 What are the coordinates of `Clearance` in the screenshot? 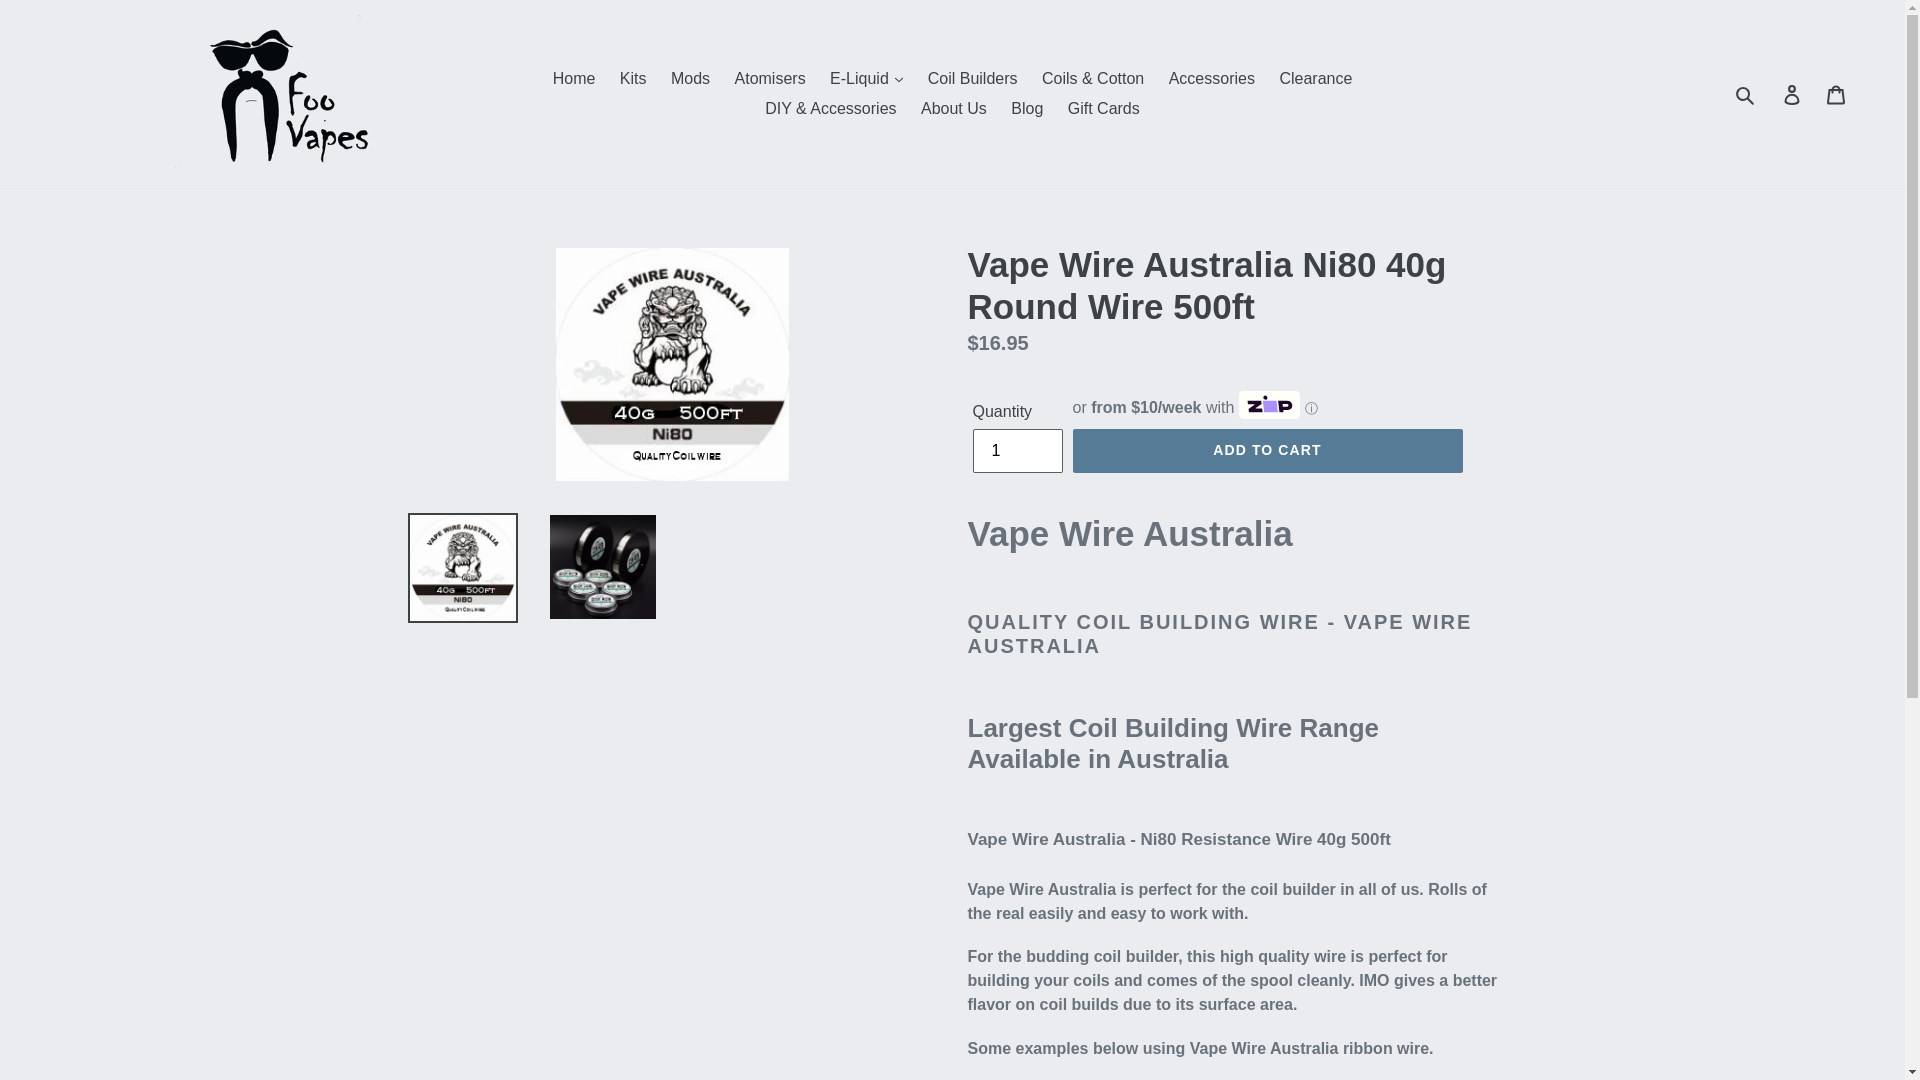 It's located at (1315, 78).